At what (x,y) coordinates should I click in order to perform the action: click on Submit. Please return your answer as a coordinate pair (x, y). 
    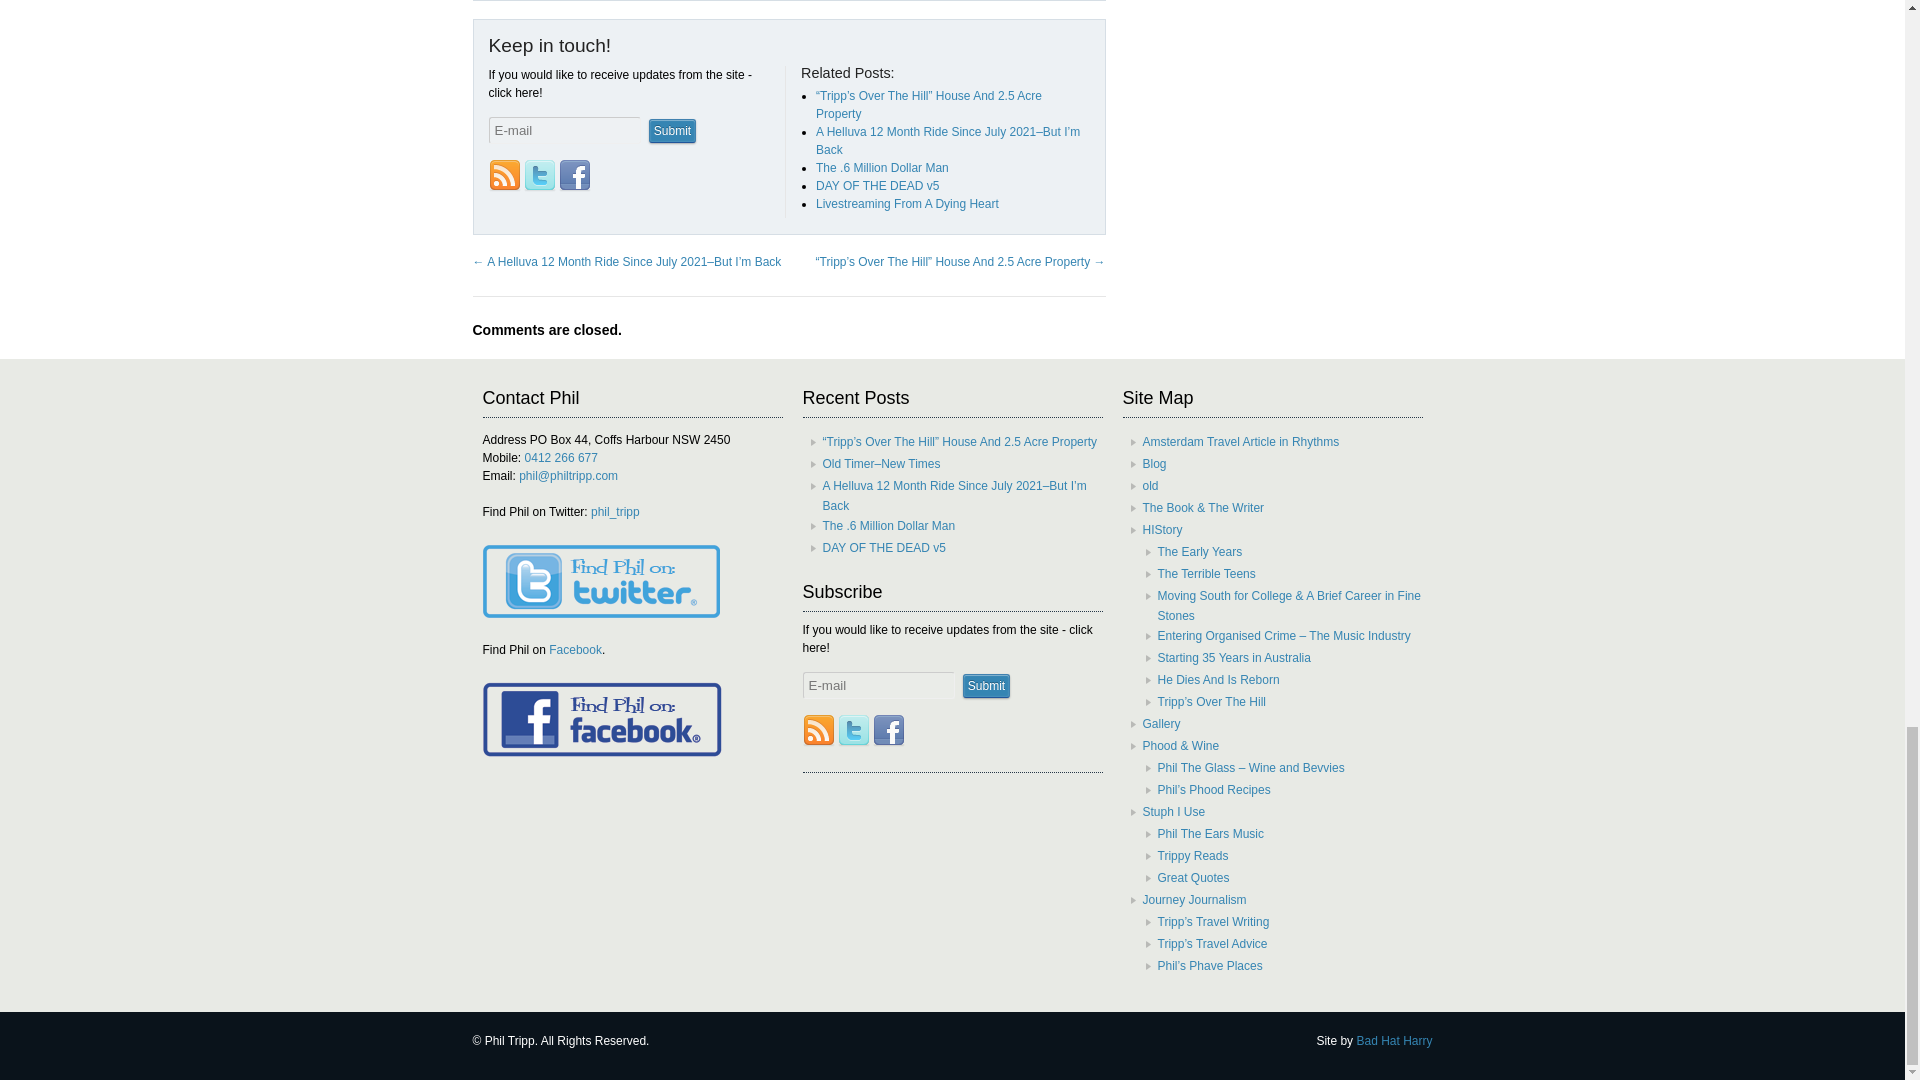
    Looking at the image, I should click on (986, 685).